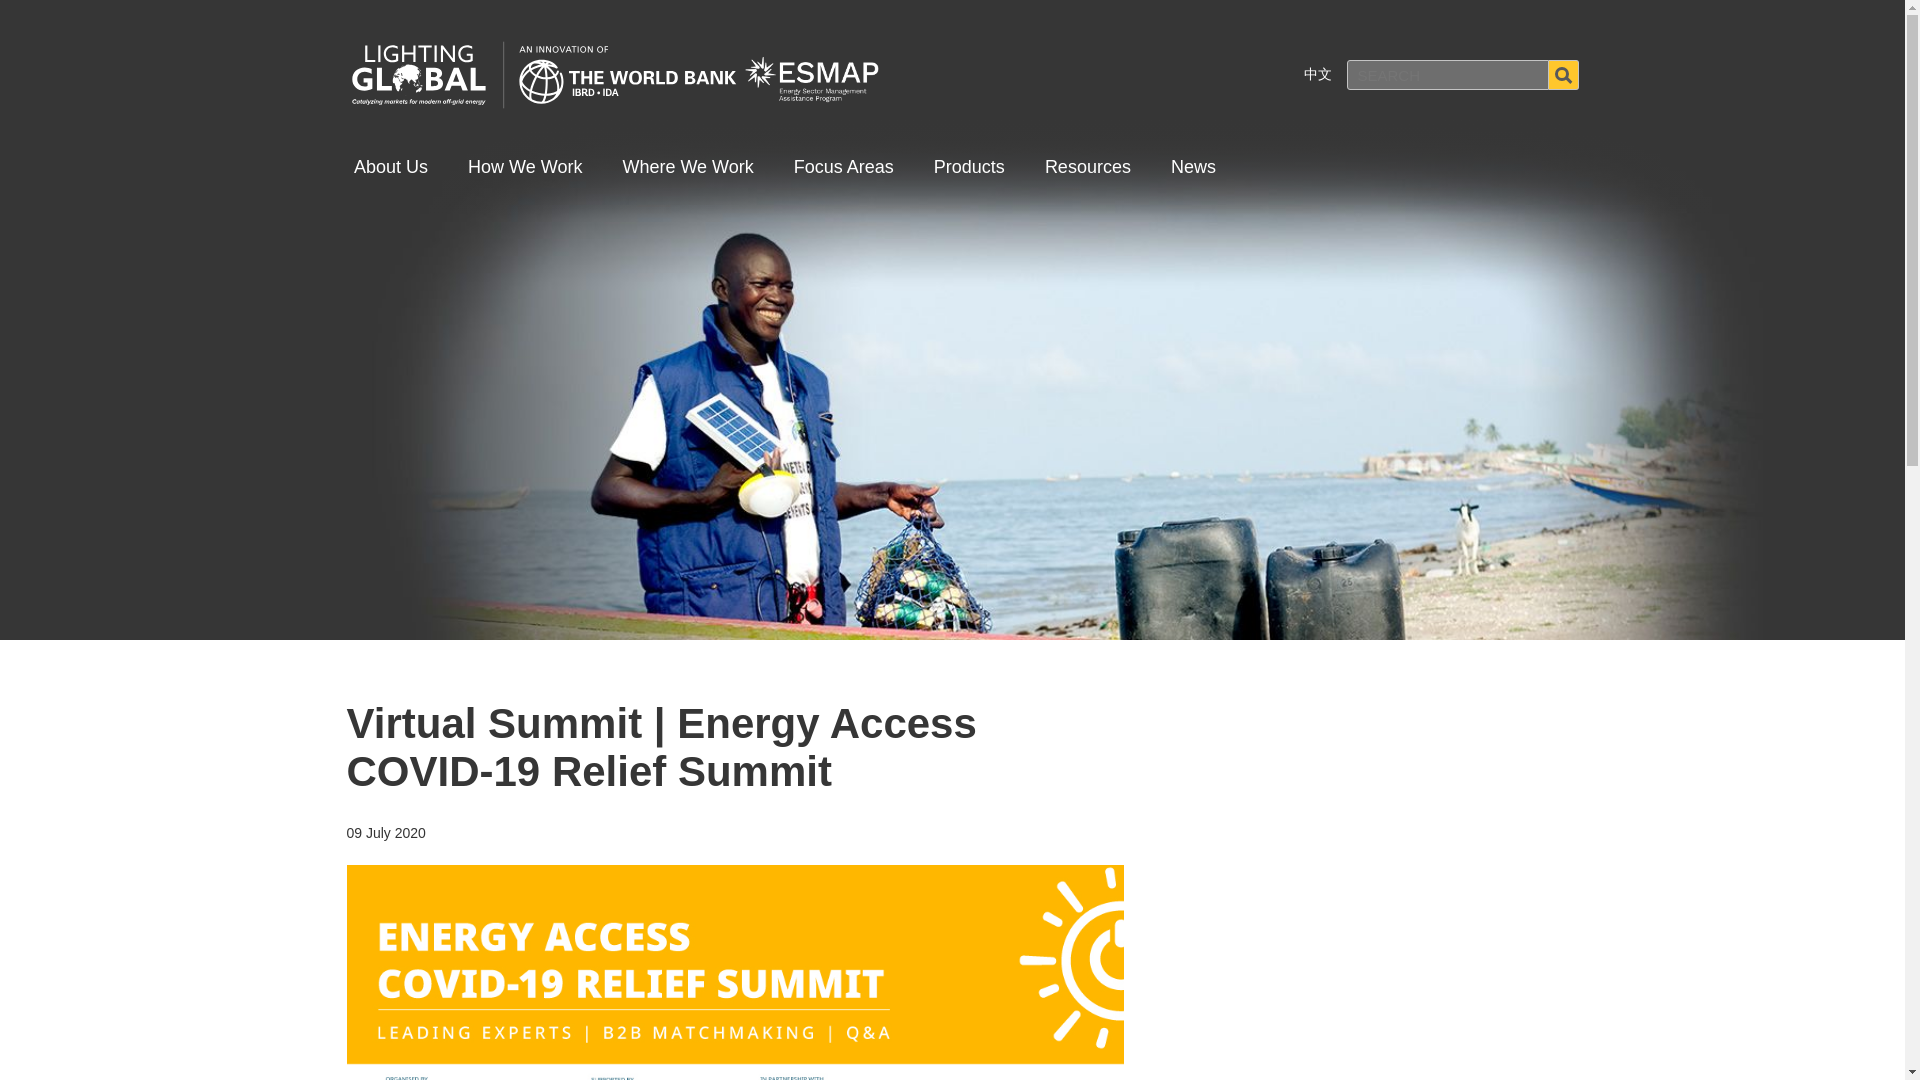 Image resolution: width=1920 pixels, height=1080 pixels. I want to click on Resources, so click(1087, 168).